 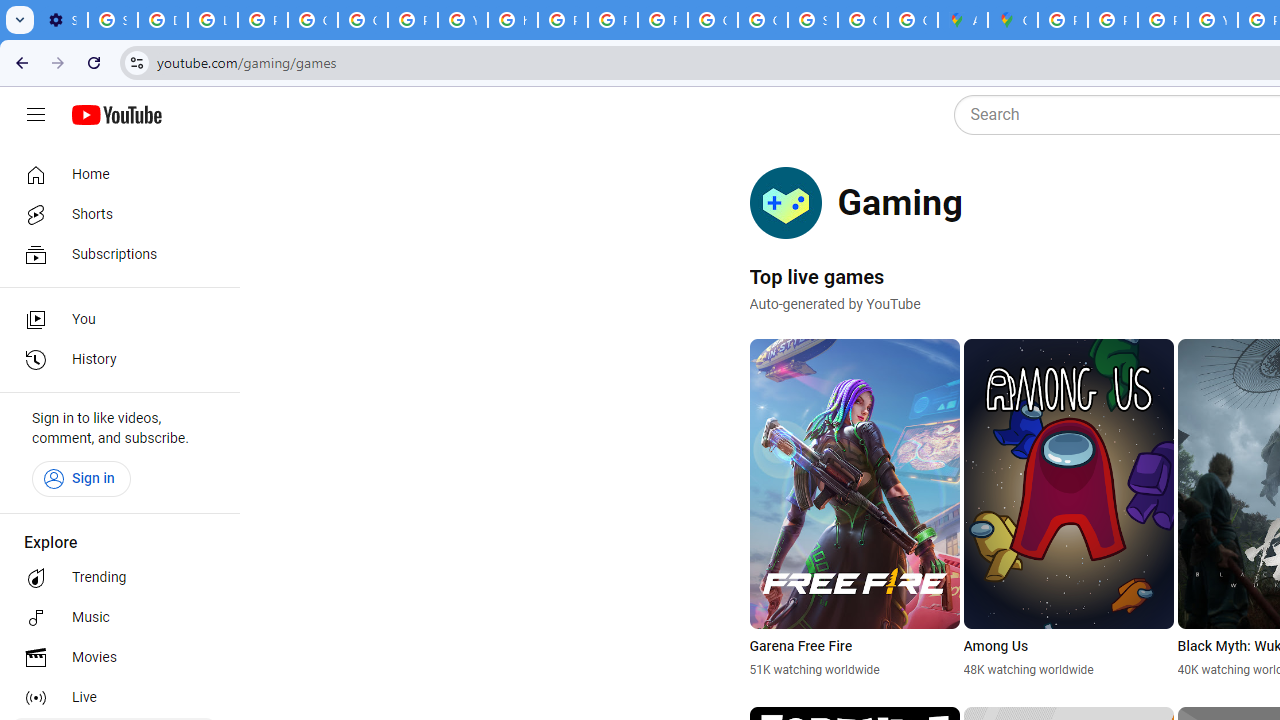 What do you see at coordinates (114, 254) in the screenshot?
I see `Subscriptions` at bounding box center [114, 254].